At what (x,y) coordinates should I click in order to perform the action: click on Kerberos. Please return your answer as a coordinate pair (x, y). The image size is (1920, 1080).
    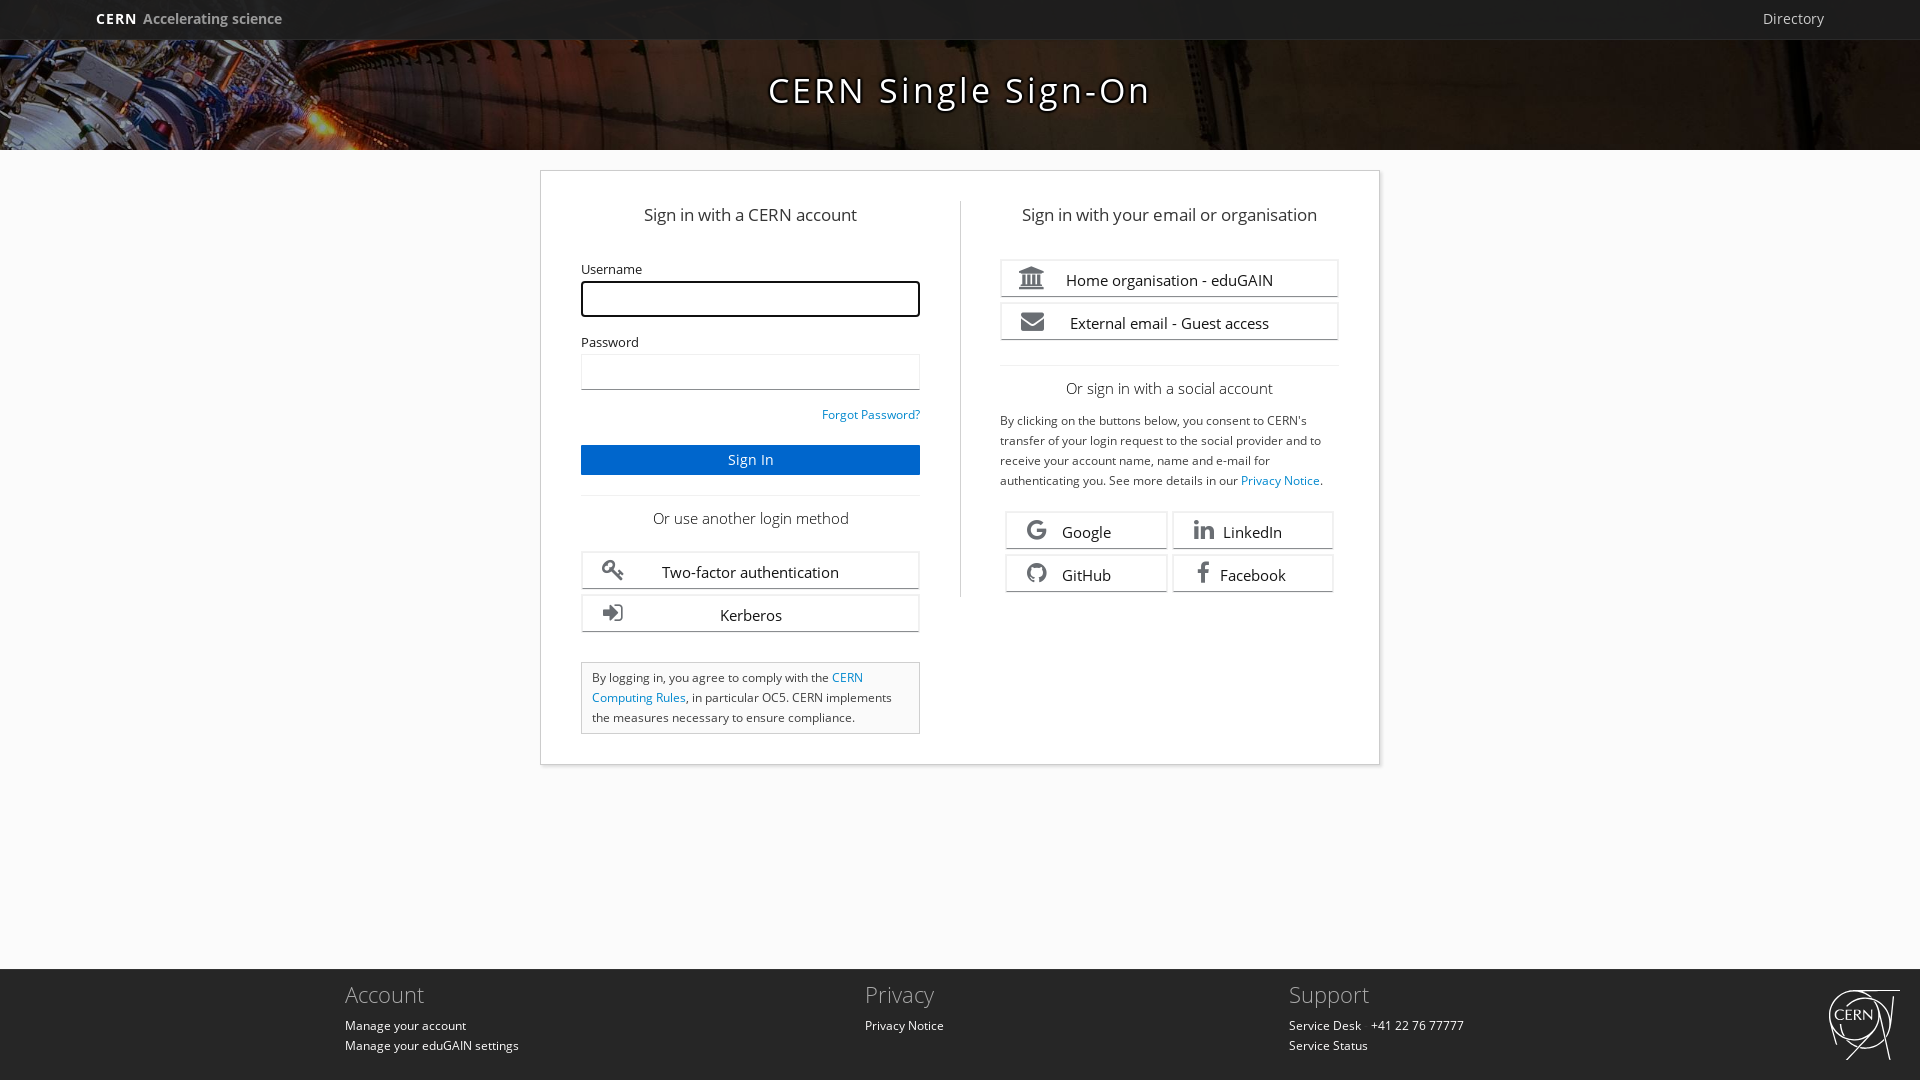
    Looking at the image, I should click on (750, 614).